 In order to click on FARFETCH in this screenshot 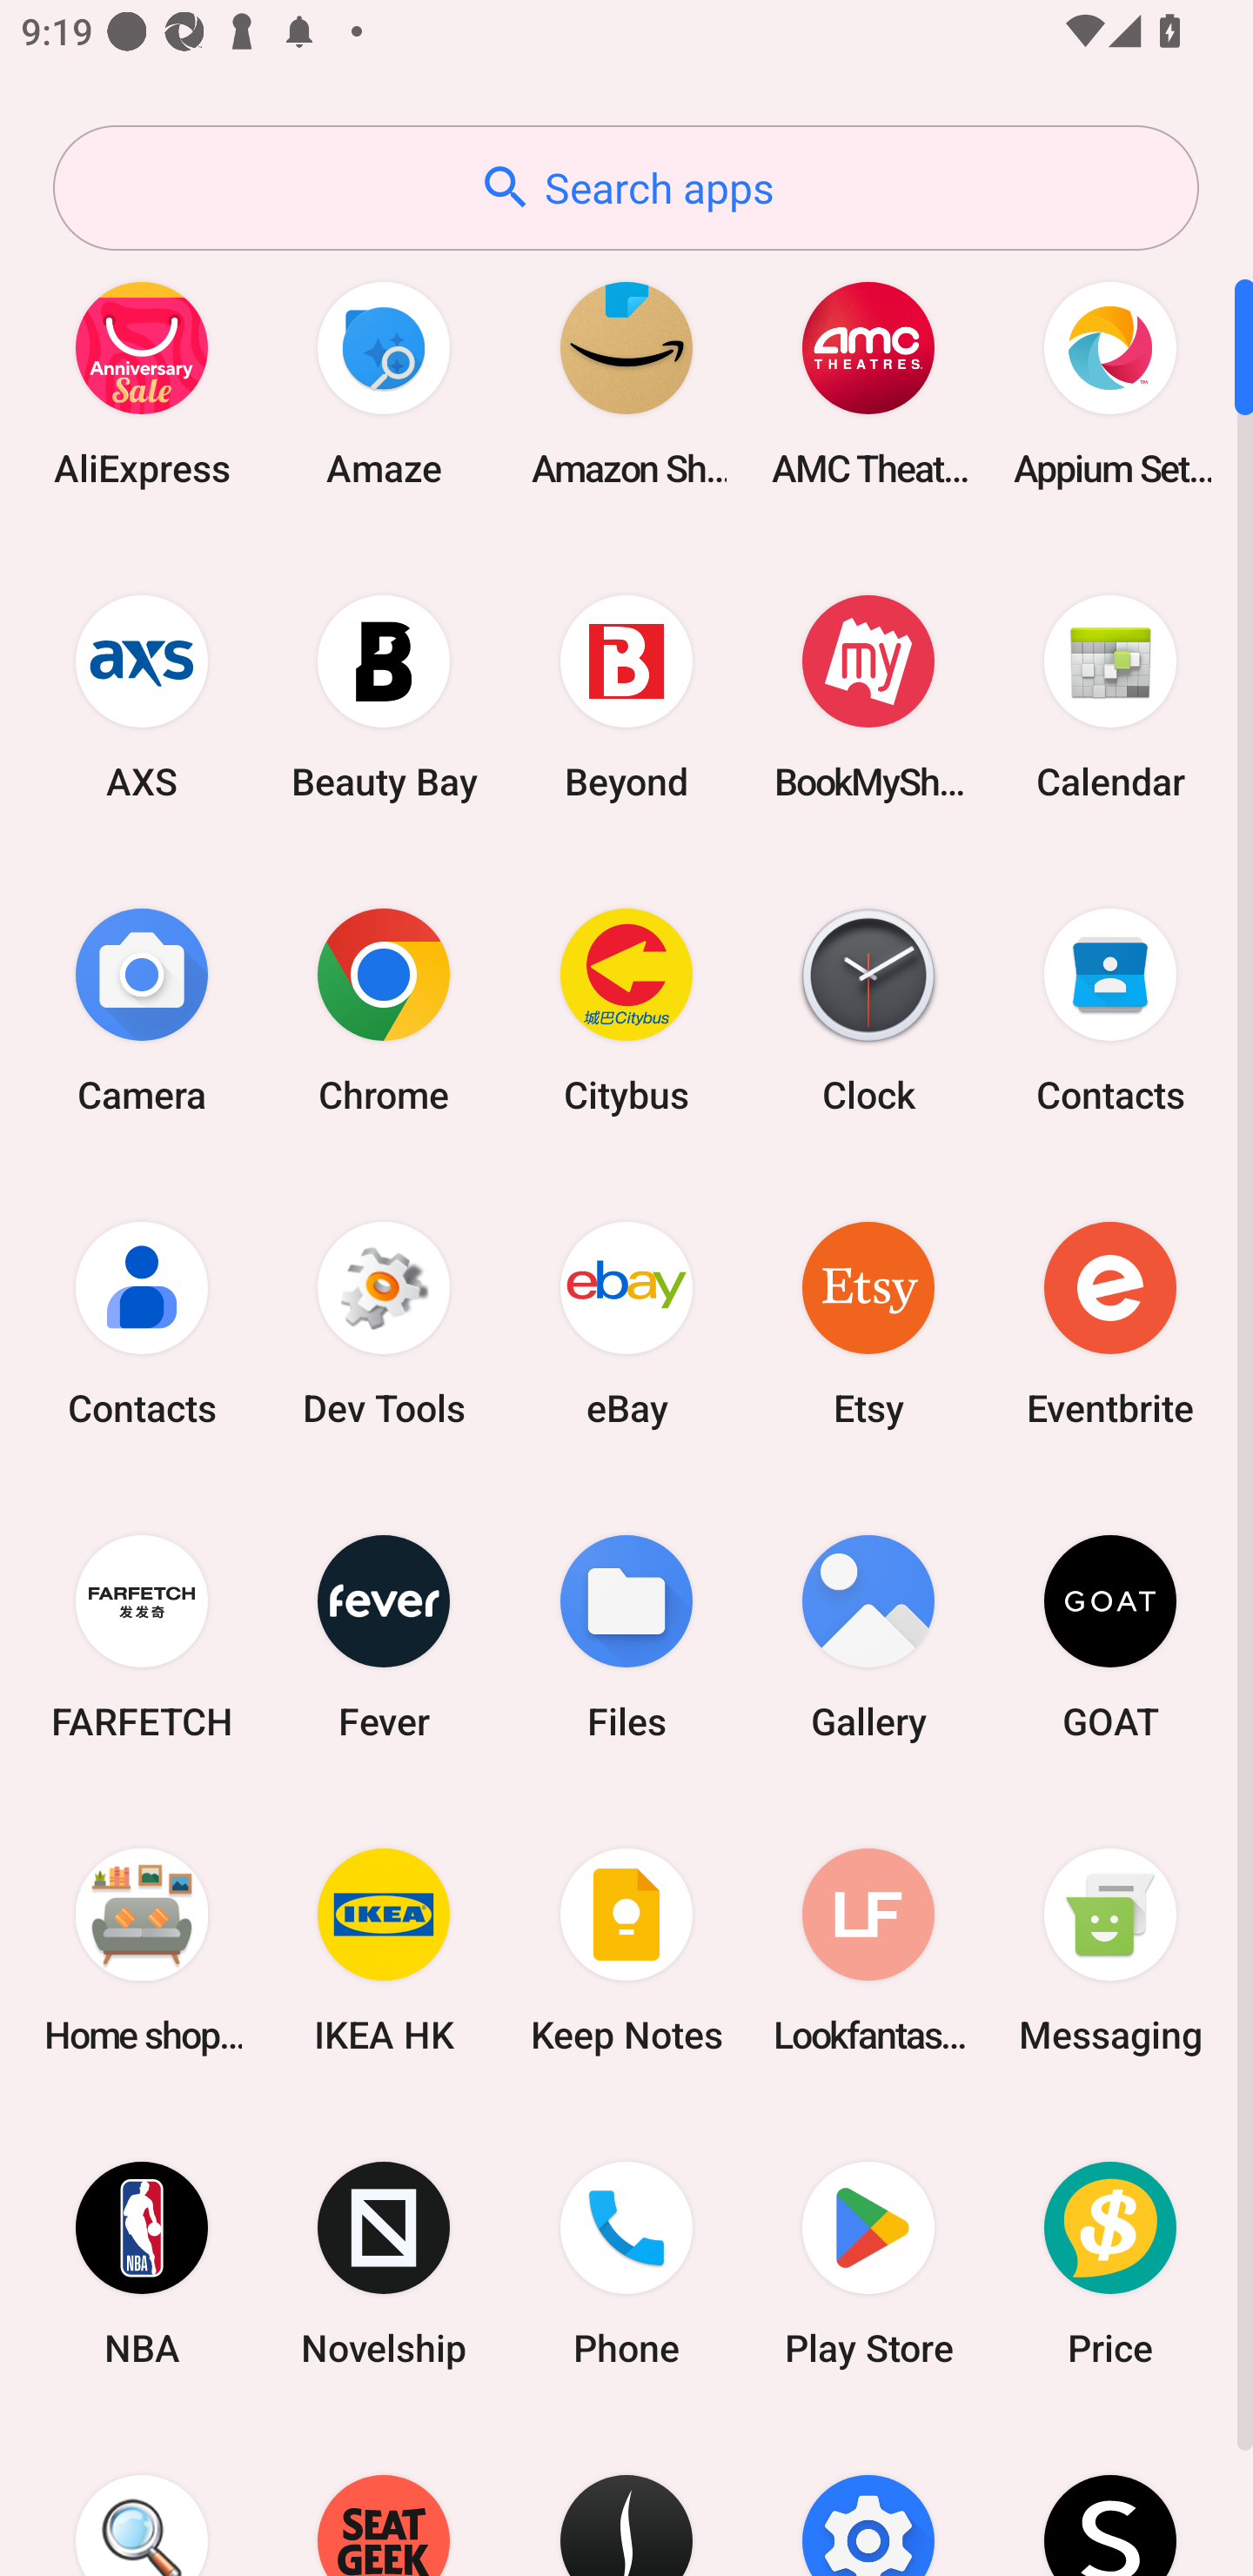, I will do `click(142, 1636)`.